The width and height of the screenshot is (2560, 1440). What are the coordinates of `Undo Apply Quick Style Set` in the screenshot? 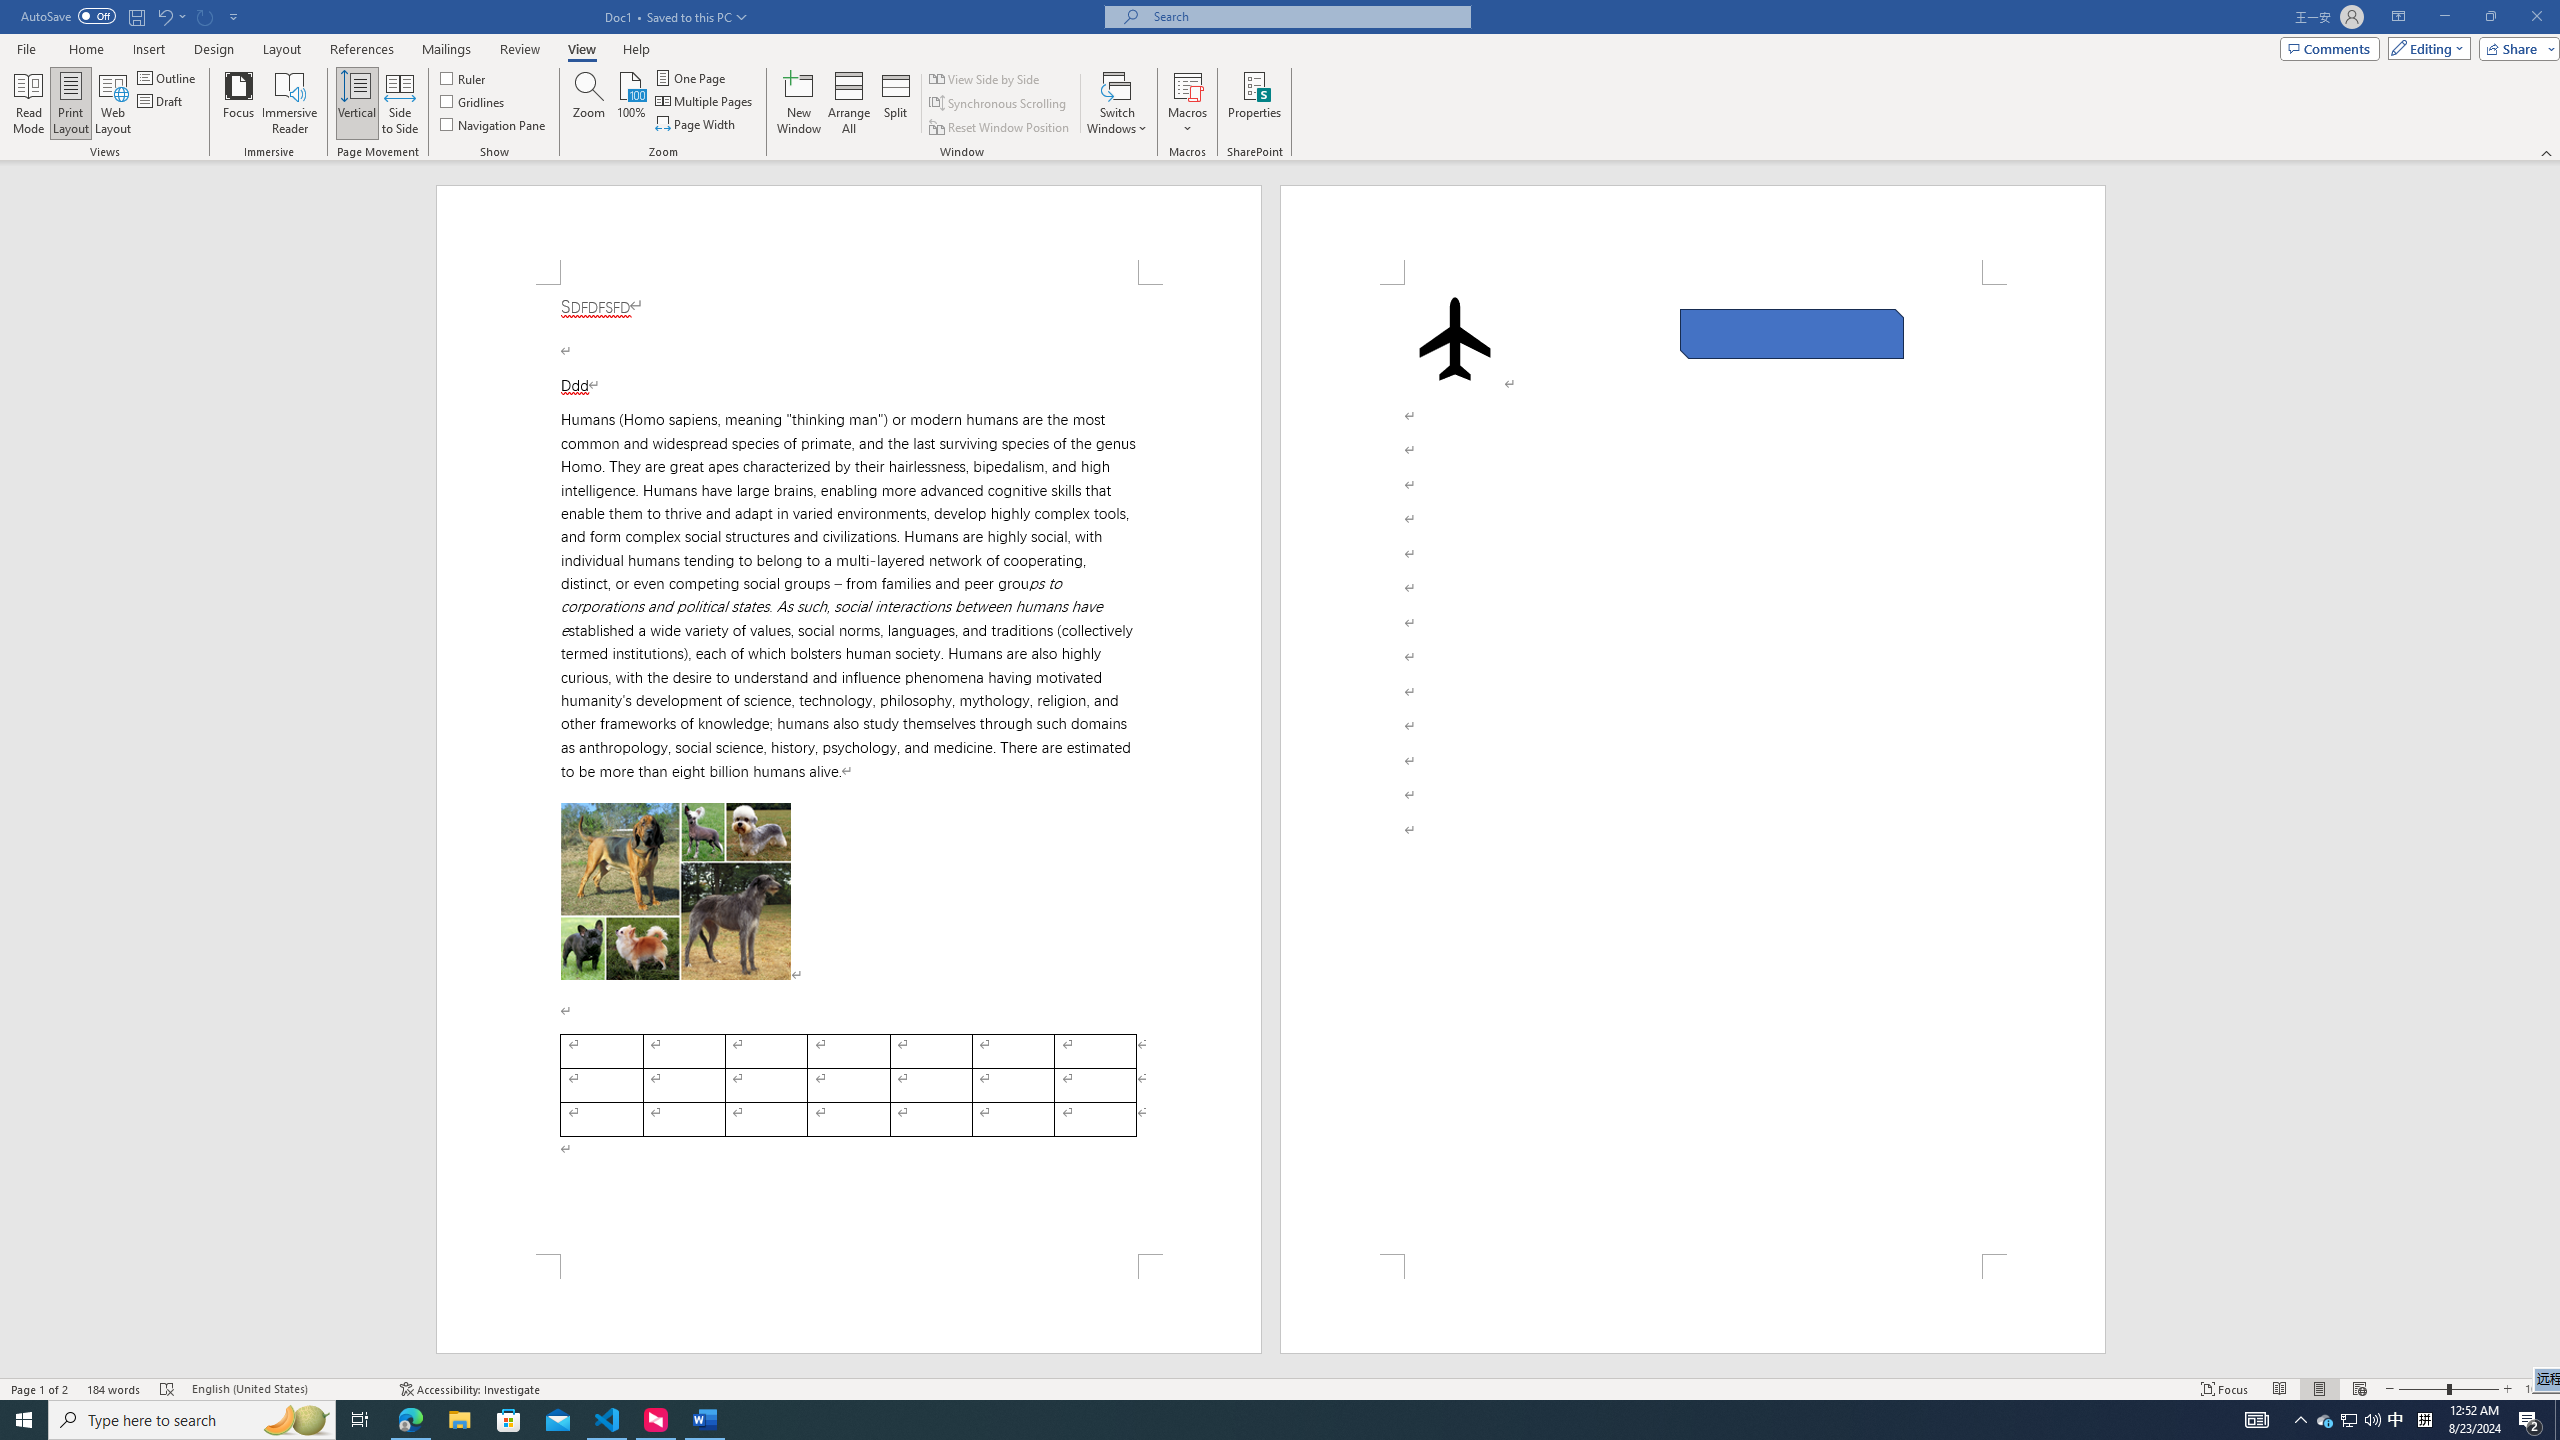 It's located at (2424, 1420).